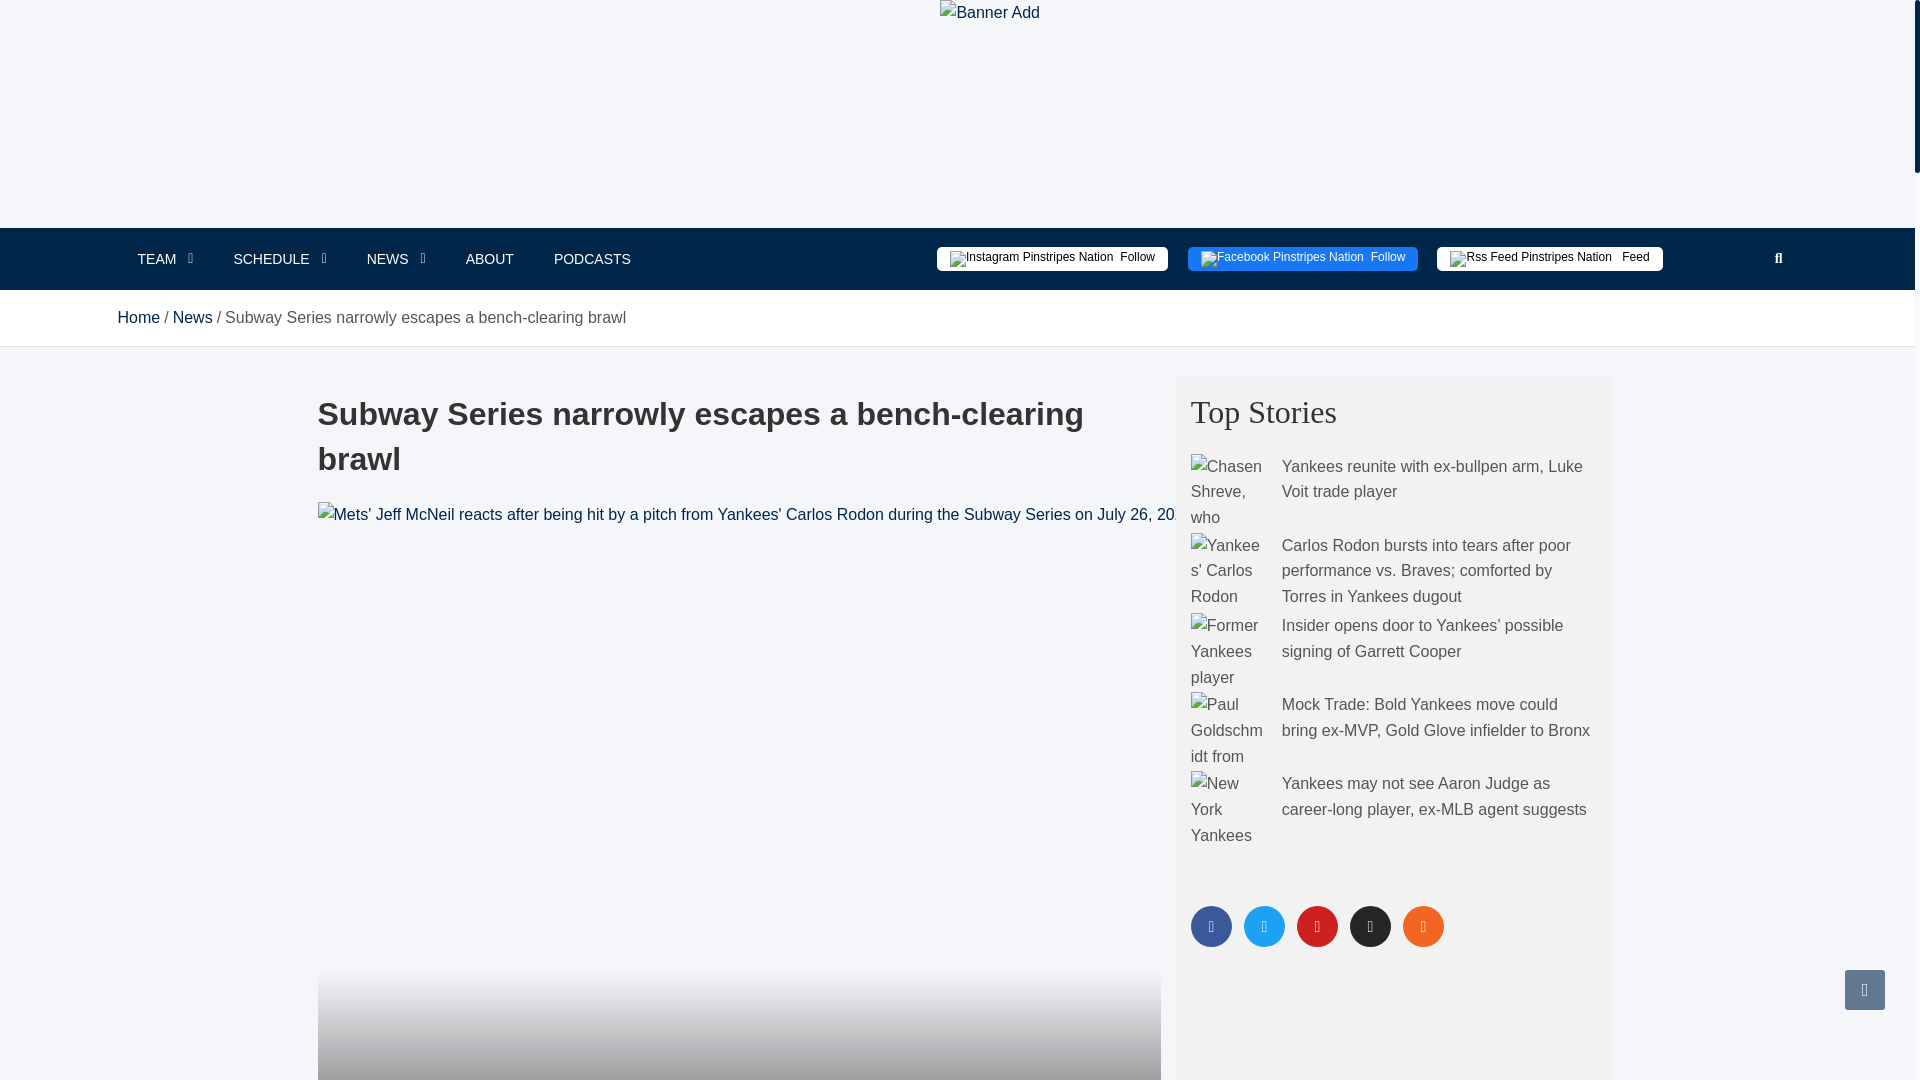  What do you see at coordinates (396, 258) in the screenshot?
I see `NEWS` at bounding box center [396, 258].